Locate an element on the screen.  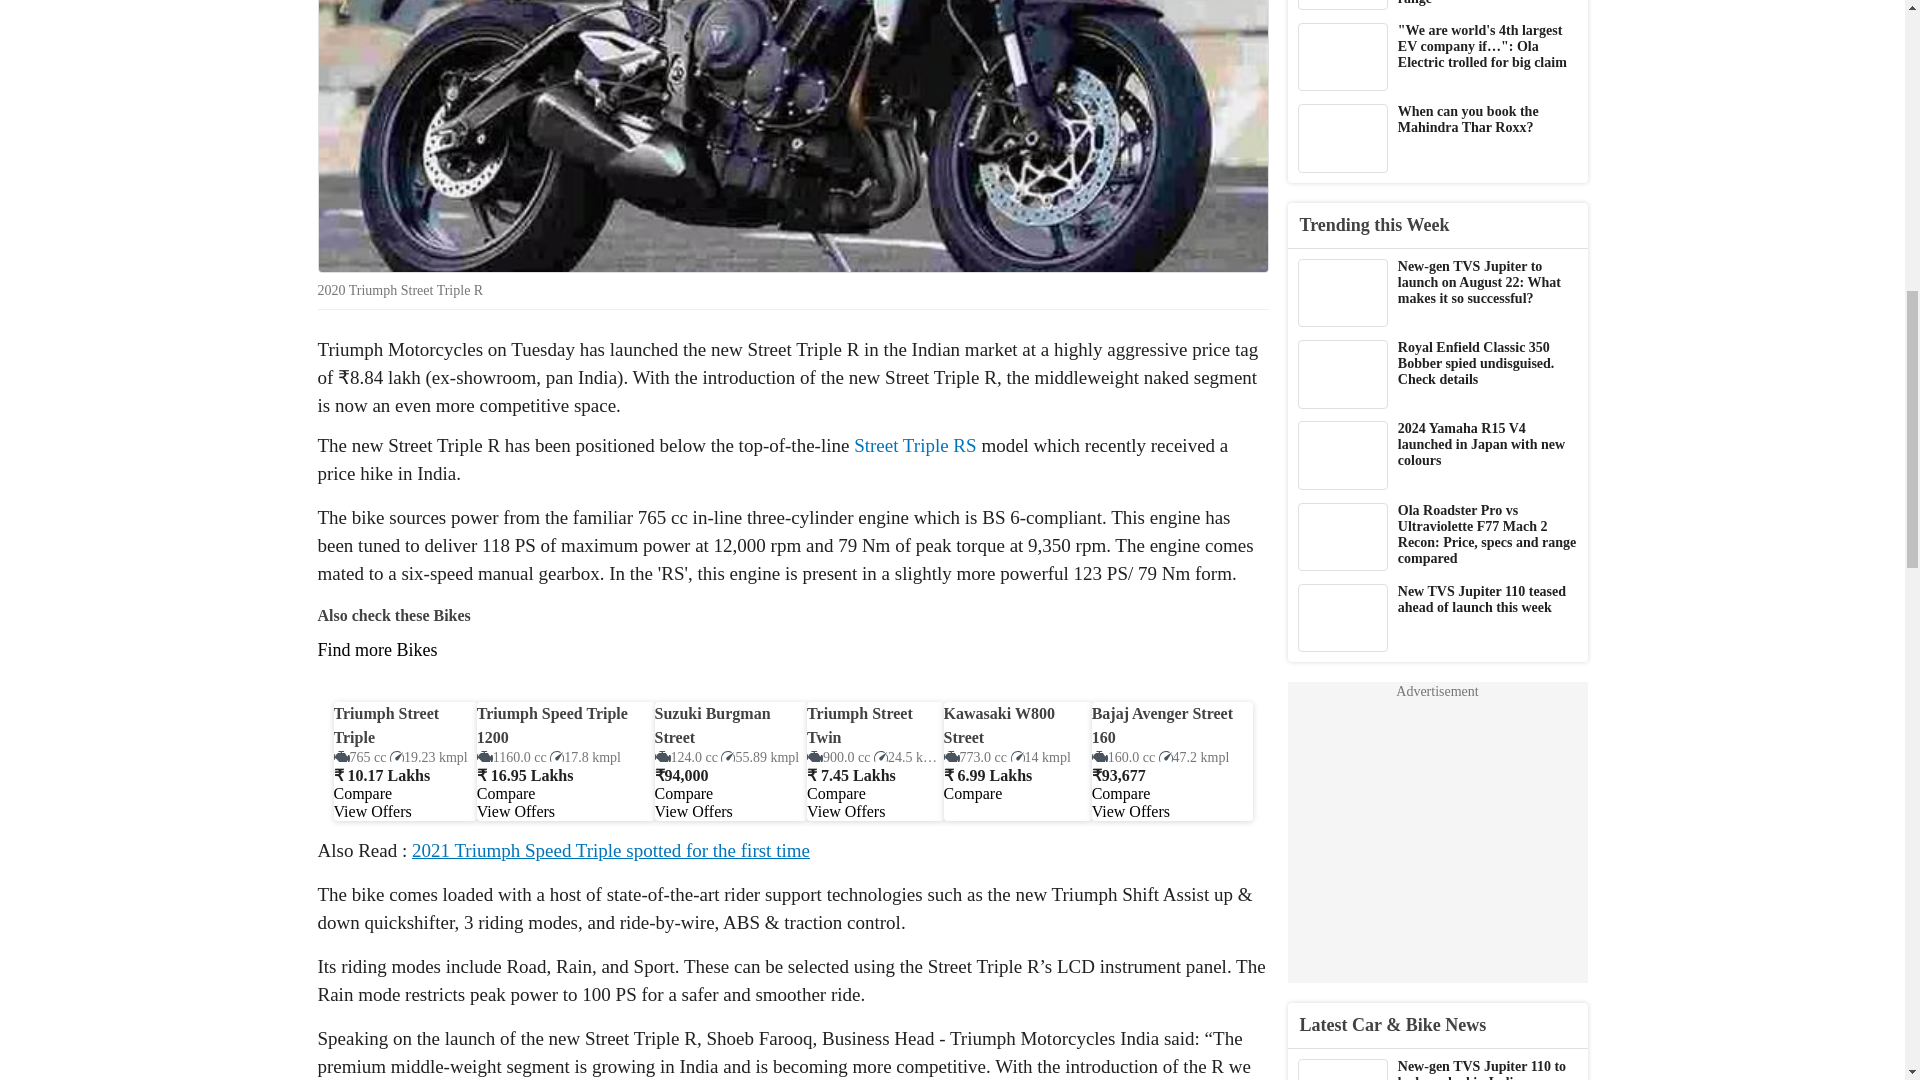
Engine is located at coordinates (512, 756).